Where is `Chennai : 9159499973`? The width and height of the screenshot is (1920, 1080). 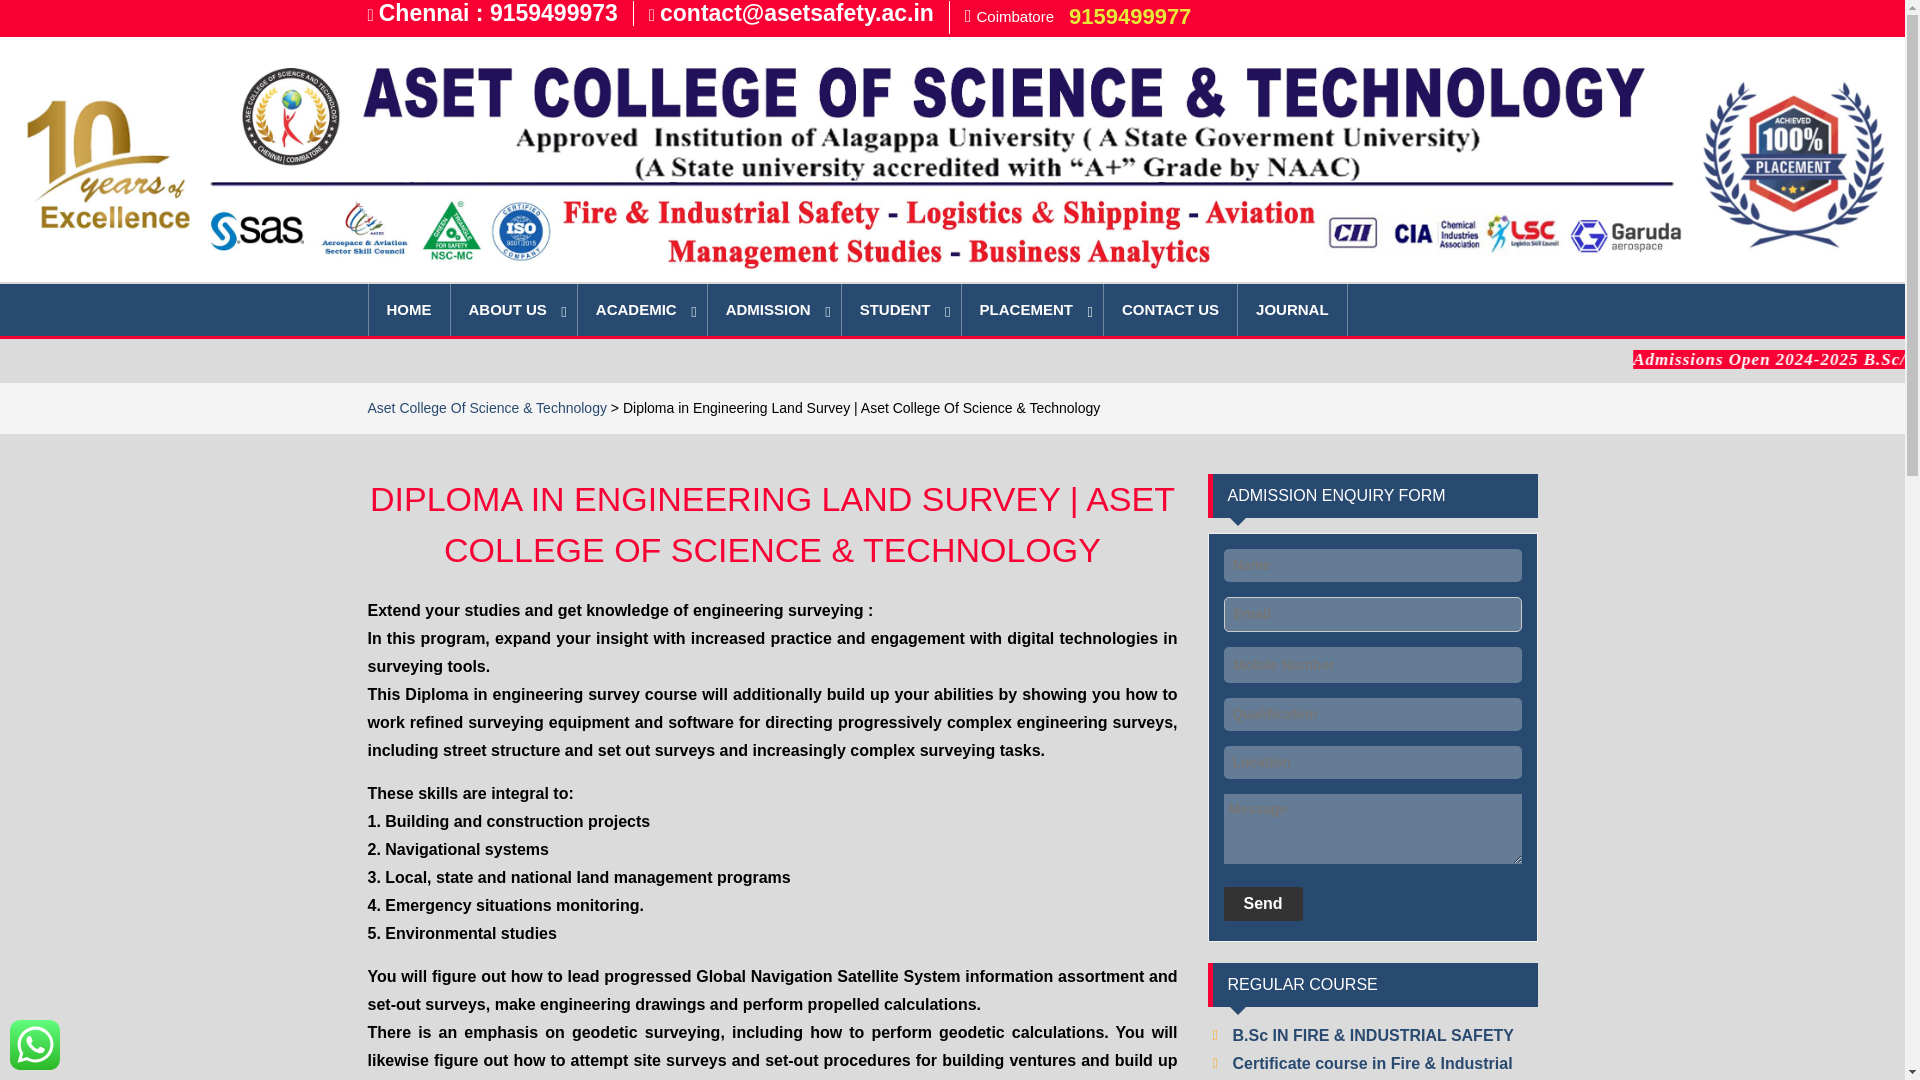 Chennai : 9159499973 is located at coordinates (498, 12).